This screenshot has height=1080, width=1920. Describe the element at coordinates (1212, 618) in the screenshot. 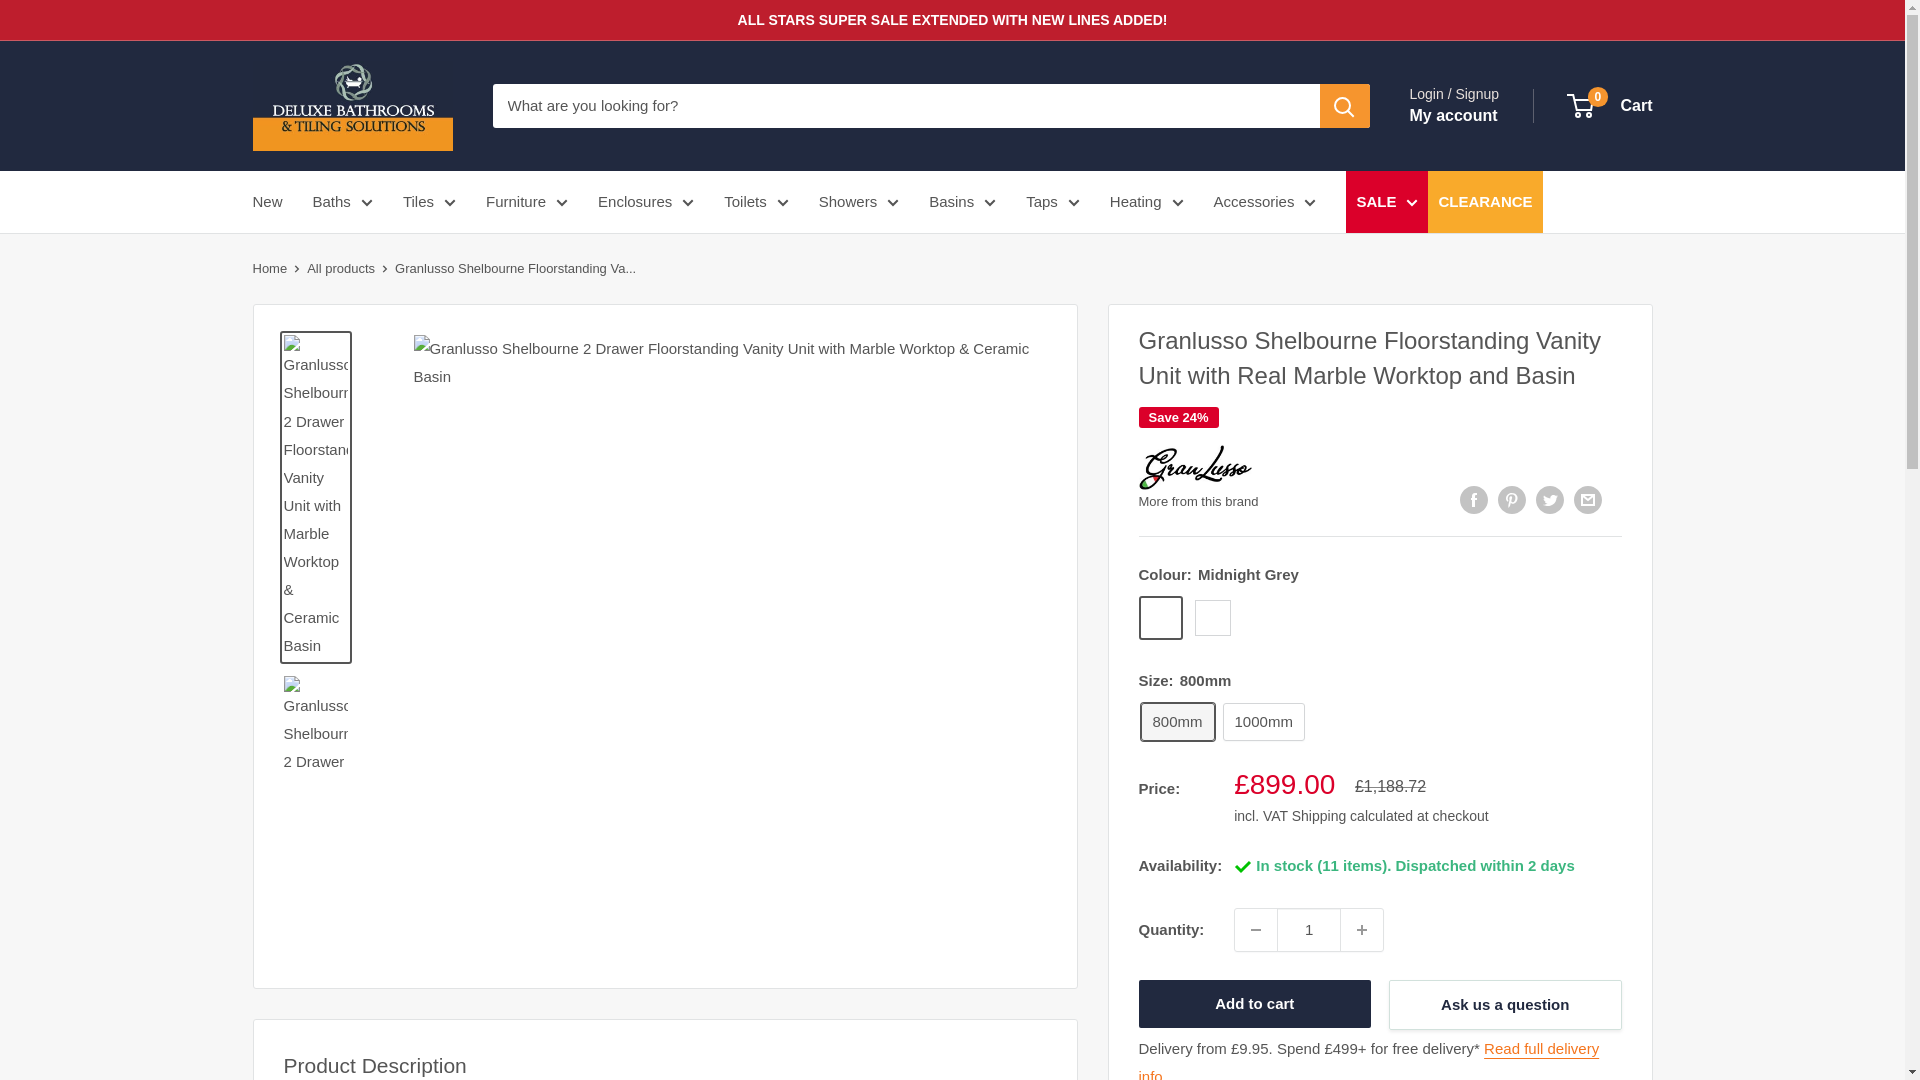

I see `White` at that location.